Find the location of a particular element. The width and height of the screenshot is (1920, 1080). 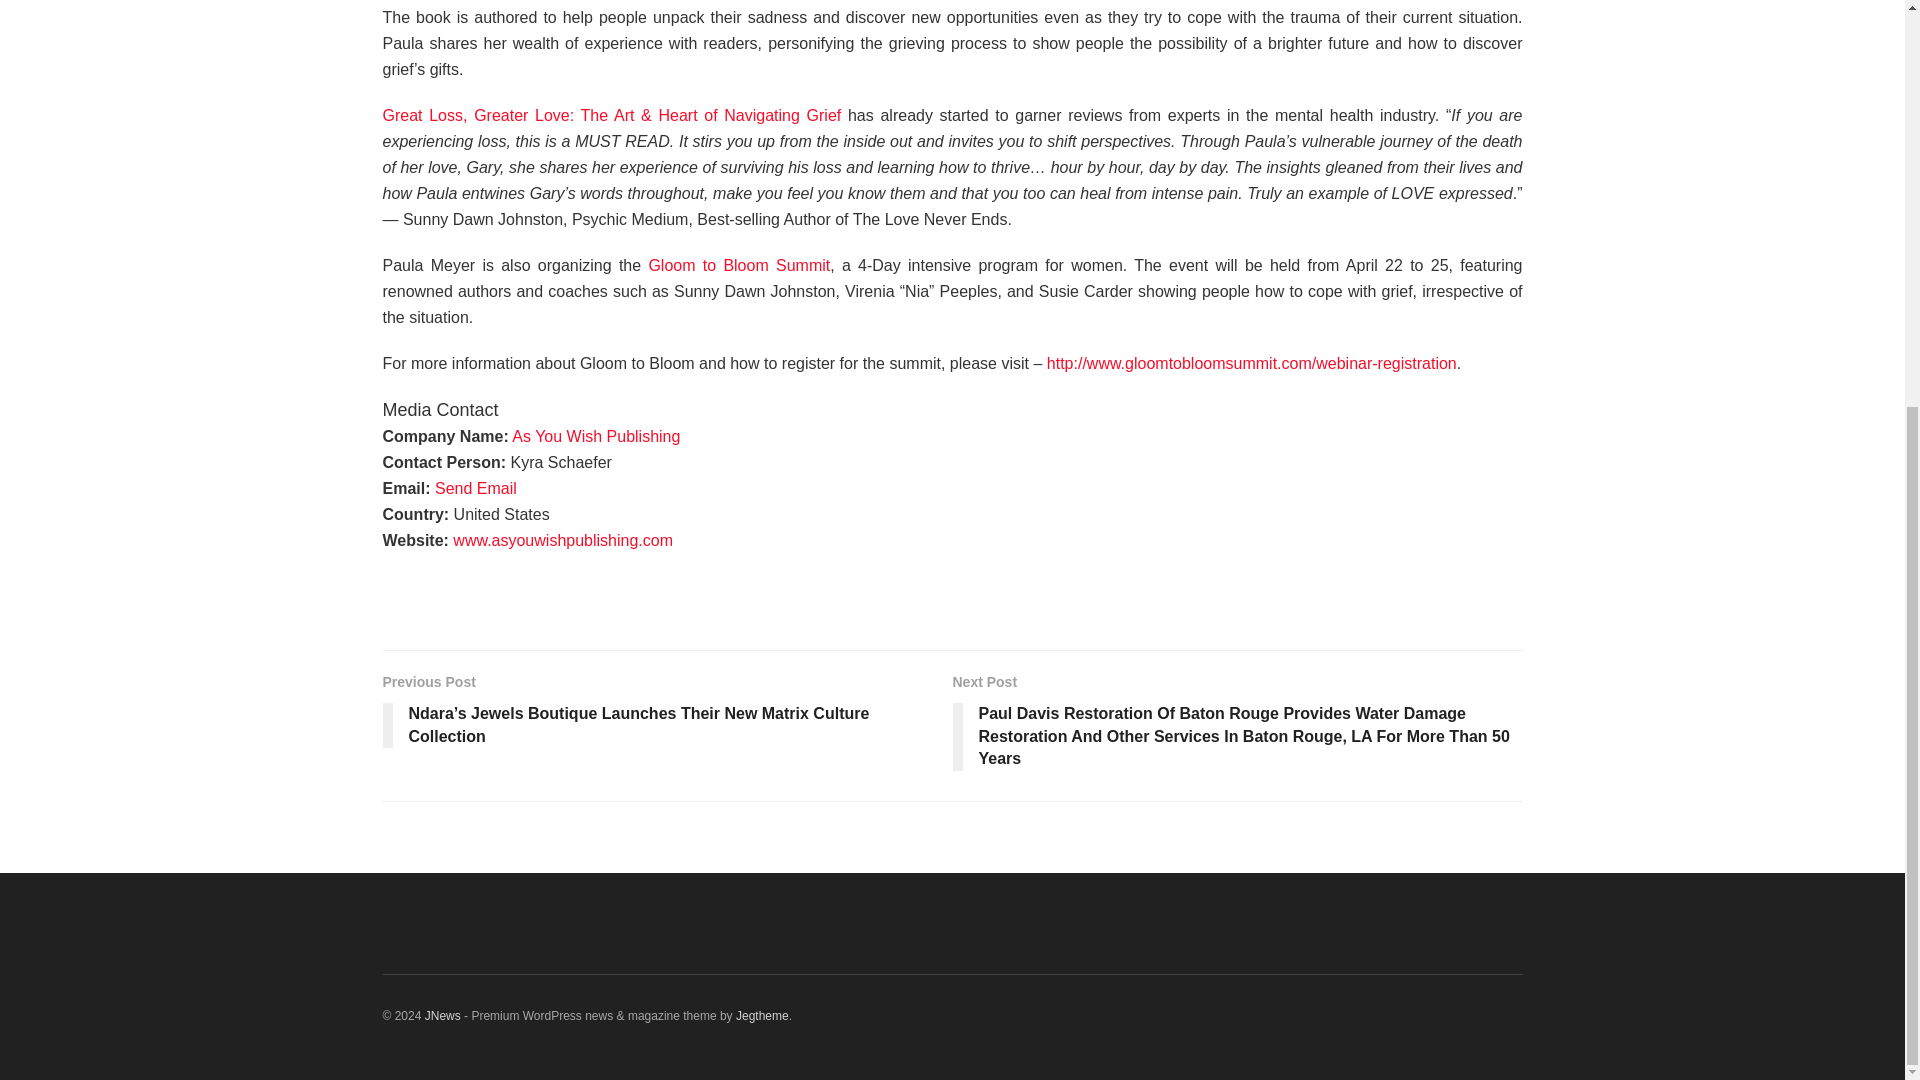

Gloom to Bloom Summit is located at coordinates (738, 266).